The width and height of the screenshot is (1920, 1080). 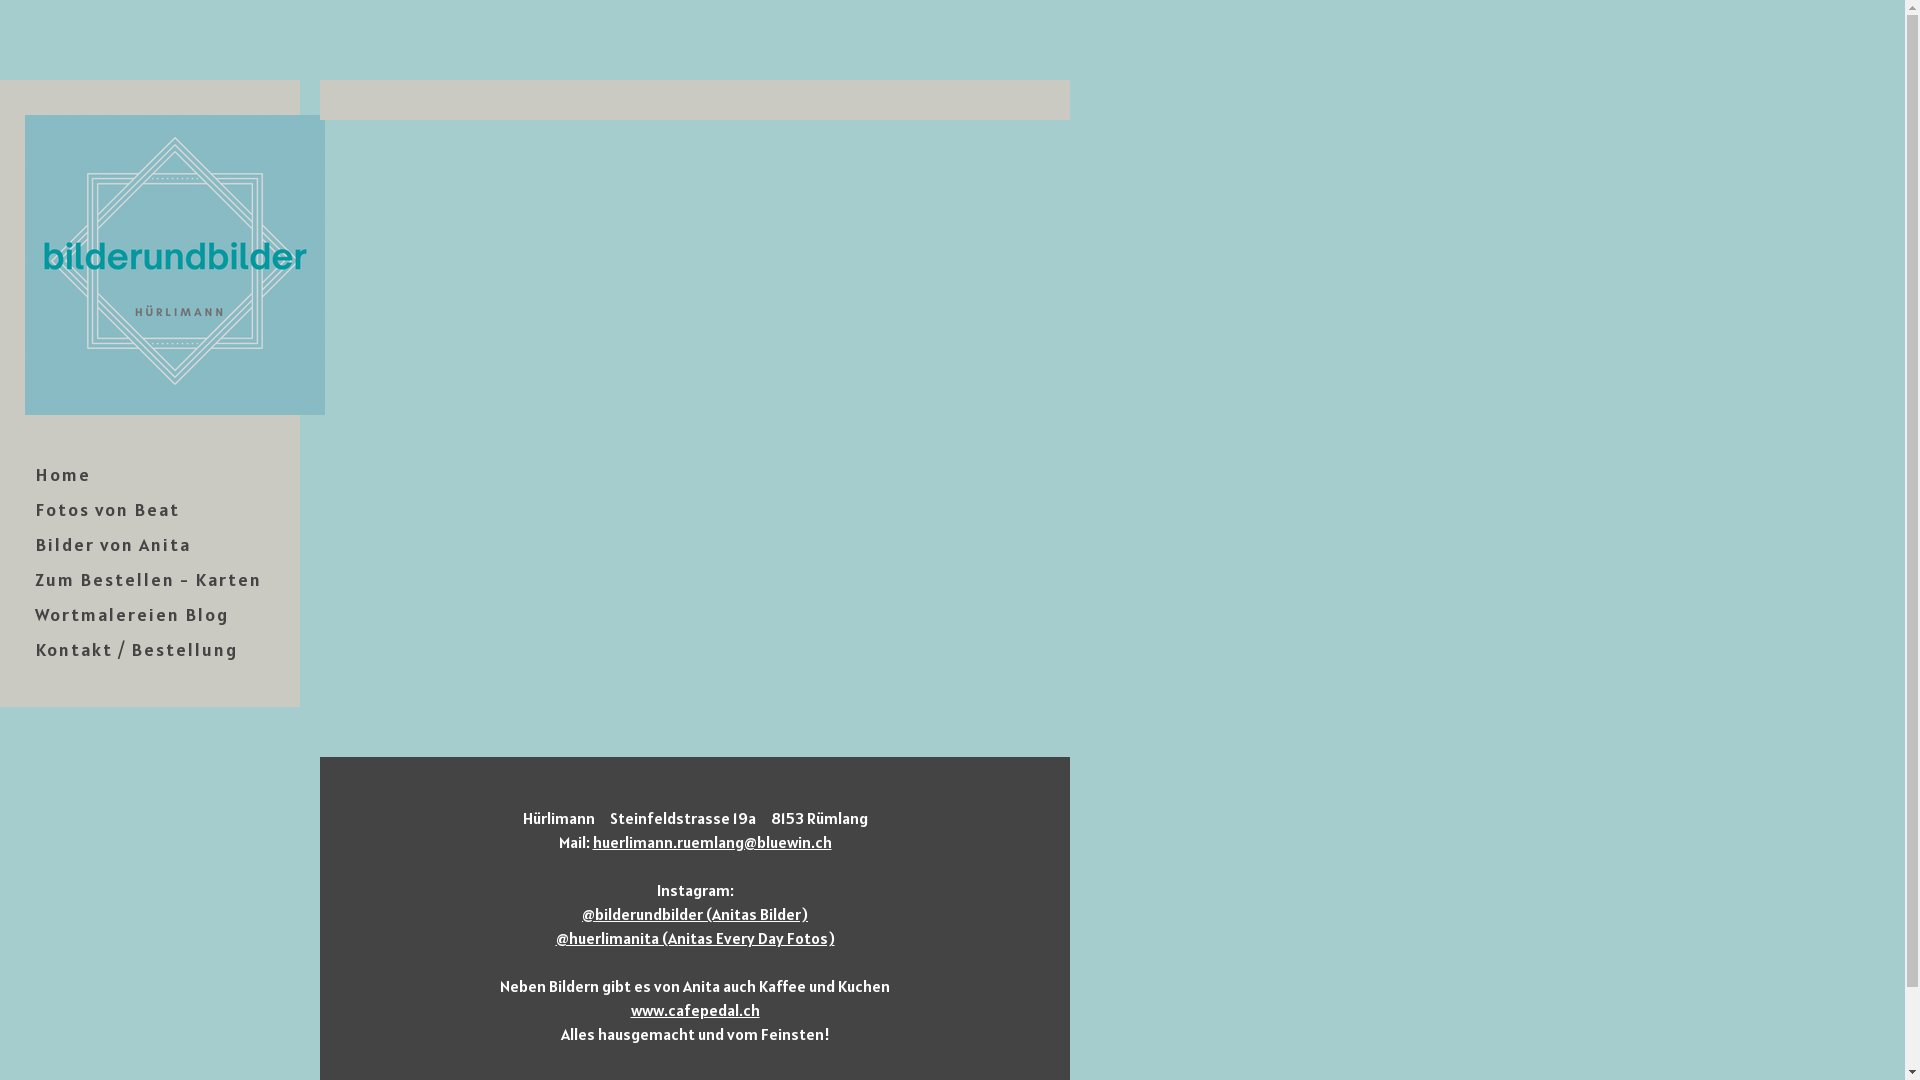 What do you see at coordinates (694, 1010) in the screenshot?
I see `www.cafepedal.ch` at bounding box center [694, 1010].